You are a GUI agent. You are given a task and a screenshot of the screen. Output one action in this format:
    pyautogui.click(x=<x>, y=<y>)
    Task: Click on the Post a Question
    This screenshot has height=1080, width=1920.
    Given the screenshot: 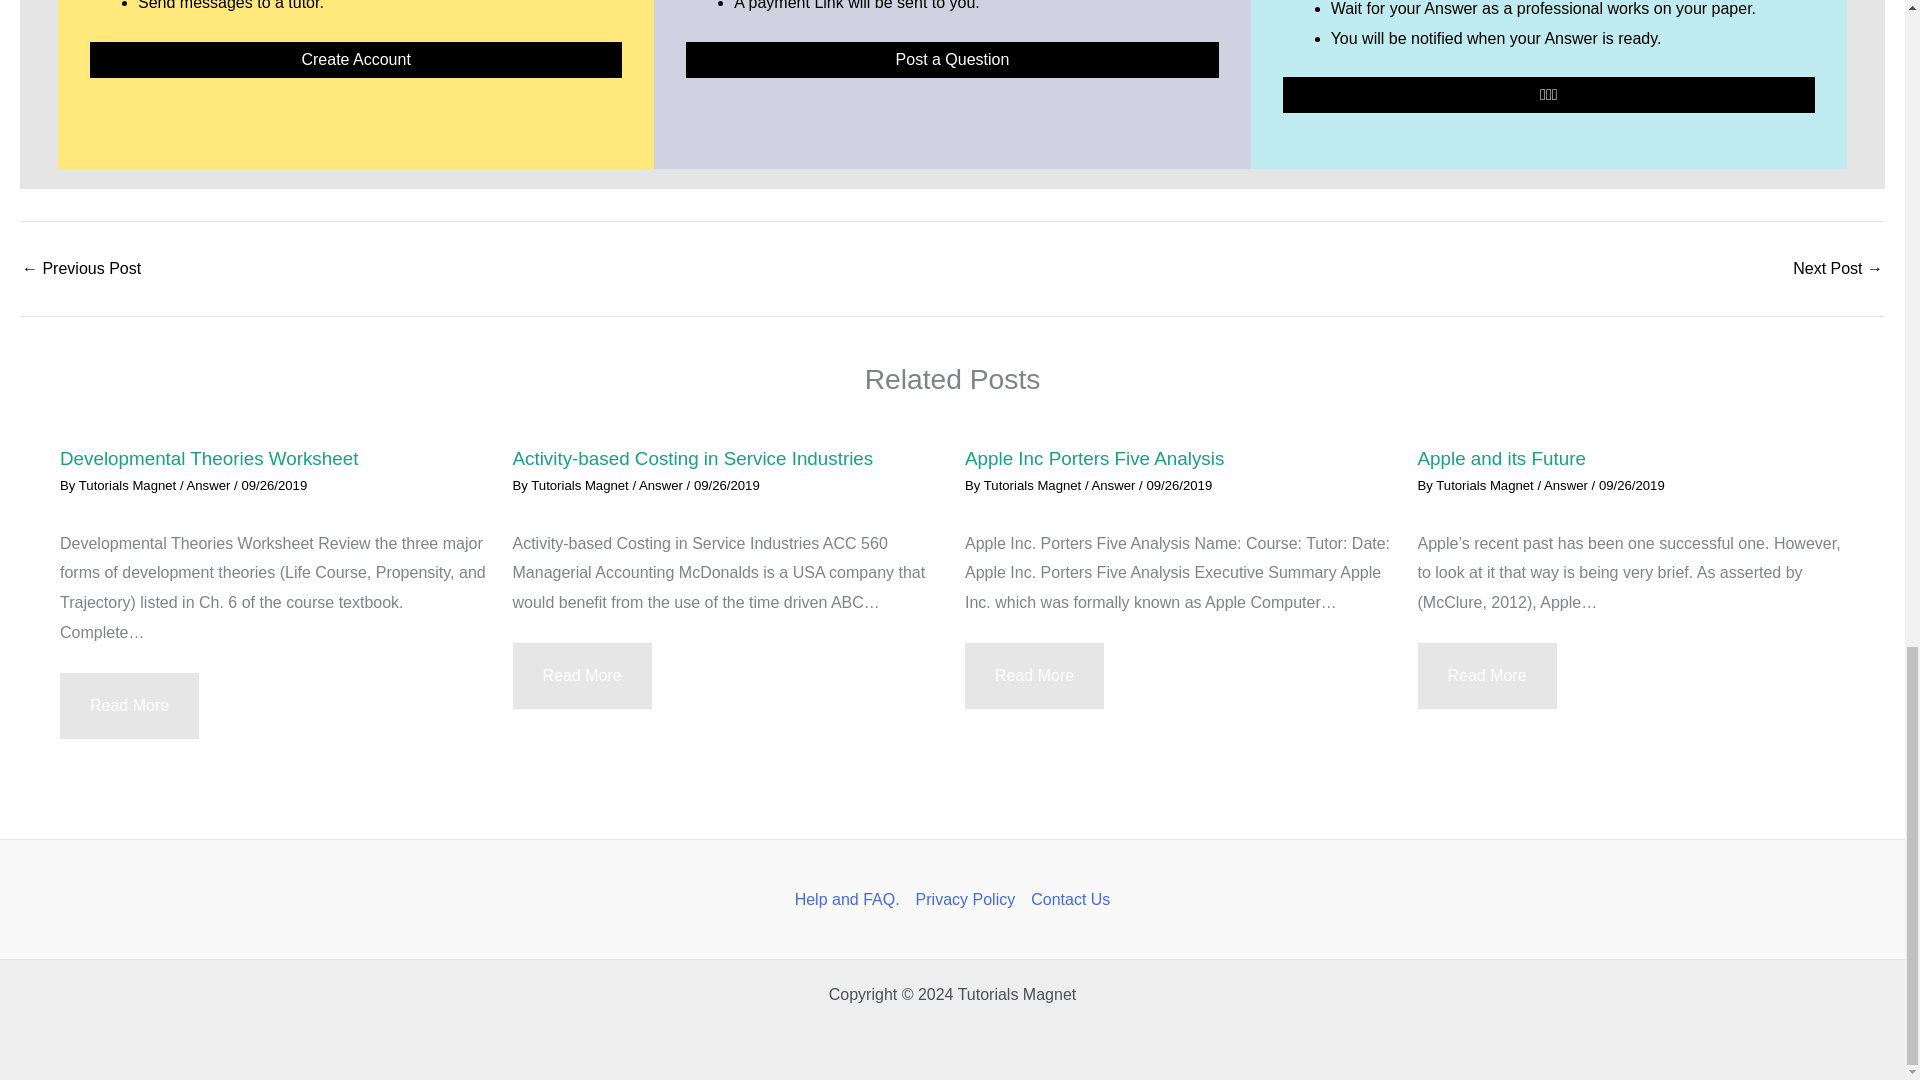 What is the action you would take?
    pyautogui.click(x=951, y=60)
    